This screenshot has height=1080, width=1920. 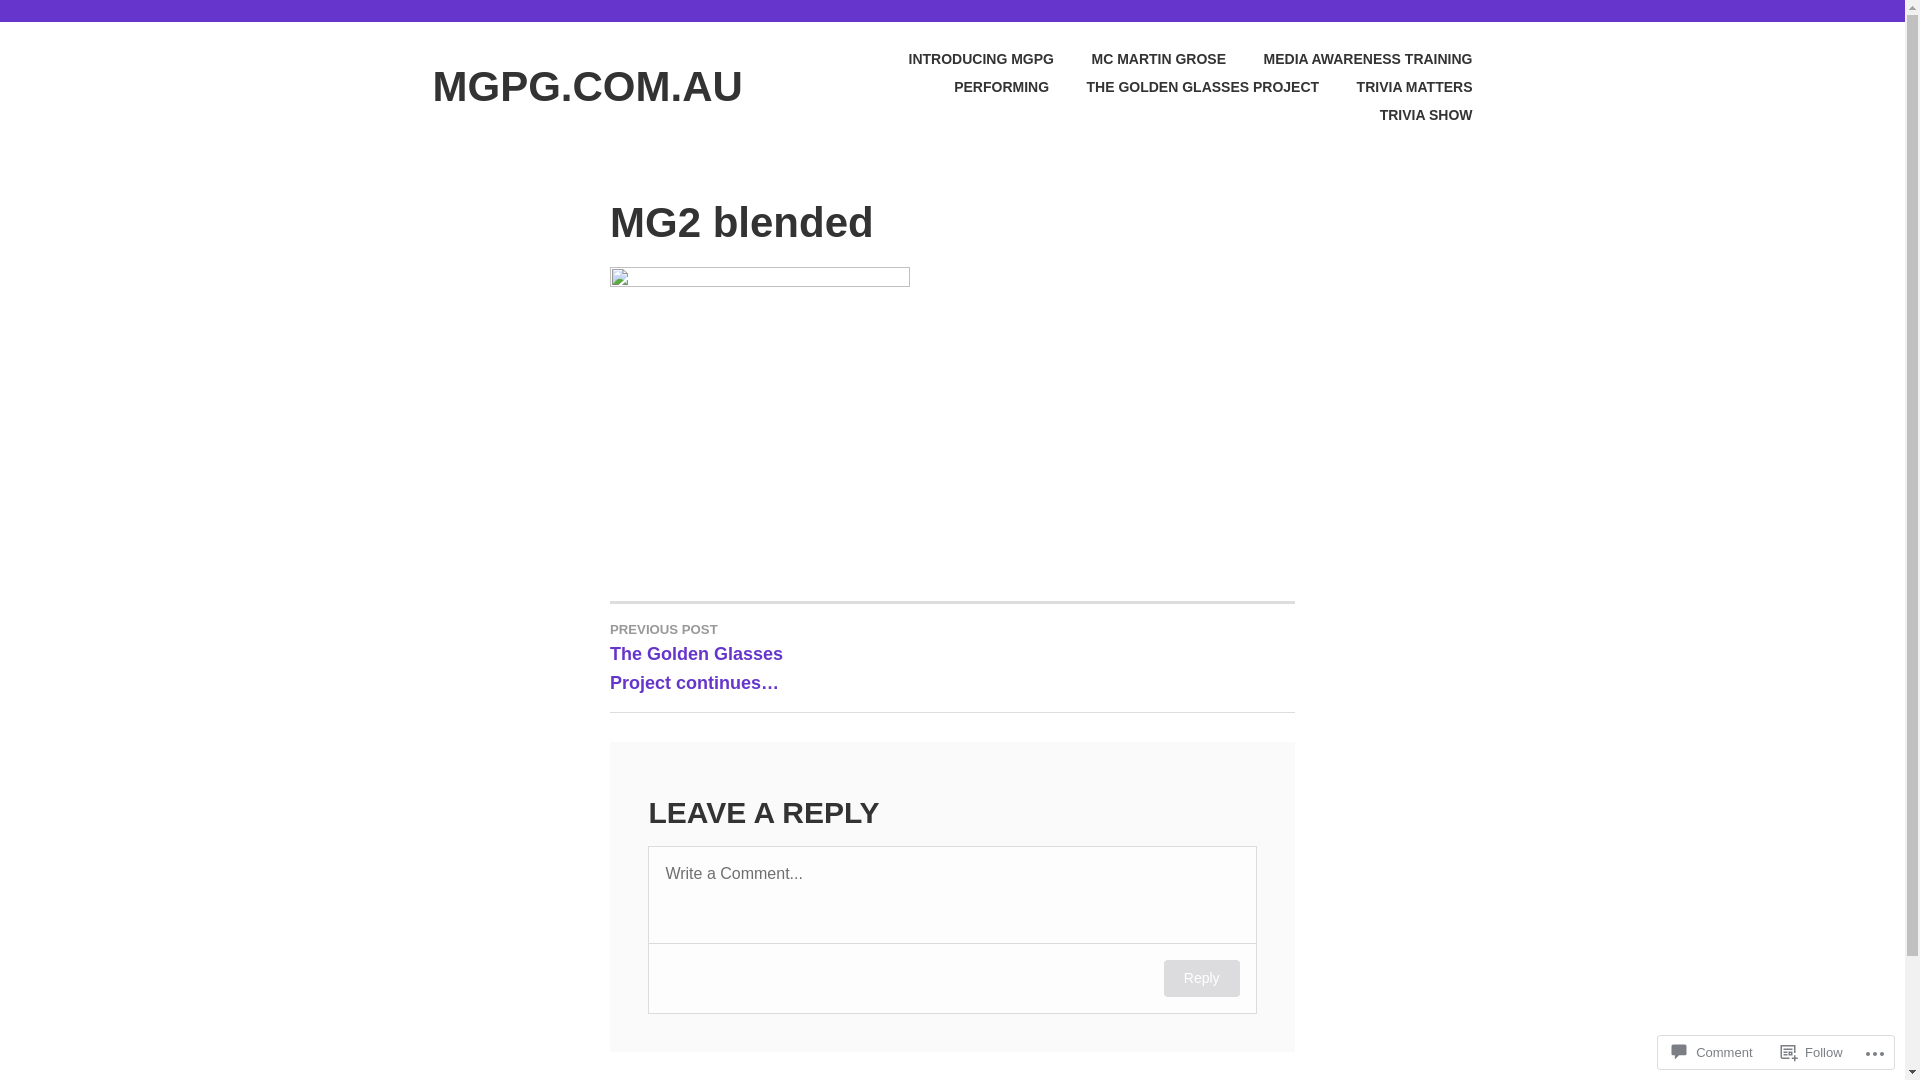 What do you see at coordinates (1142, 59) in the screenshot?
I see `MC MARTIN GROSE` at bounding box center [1142, 59].